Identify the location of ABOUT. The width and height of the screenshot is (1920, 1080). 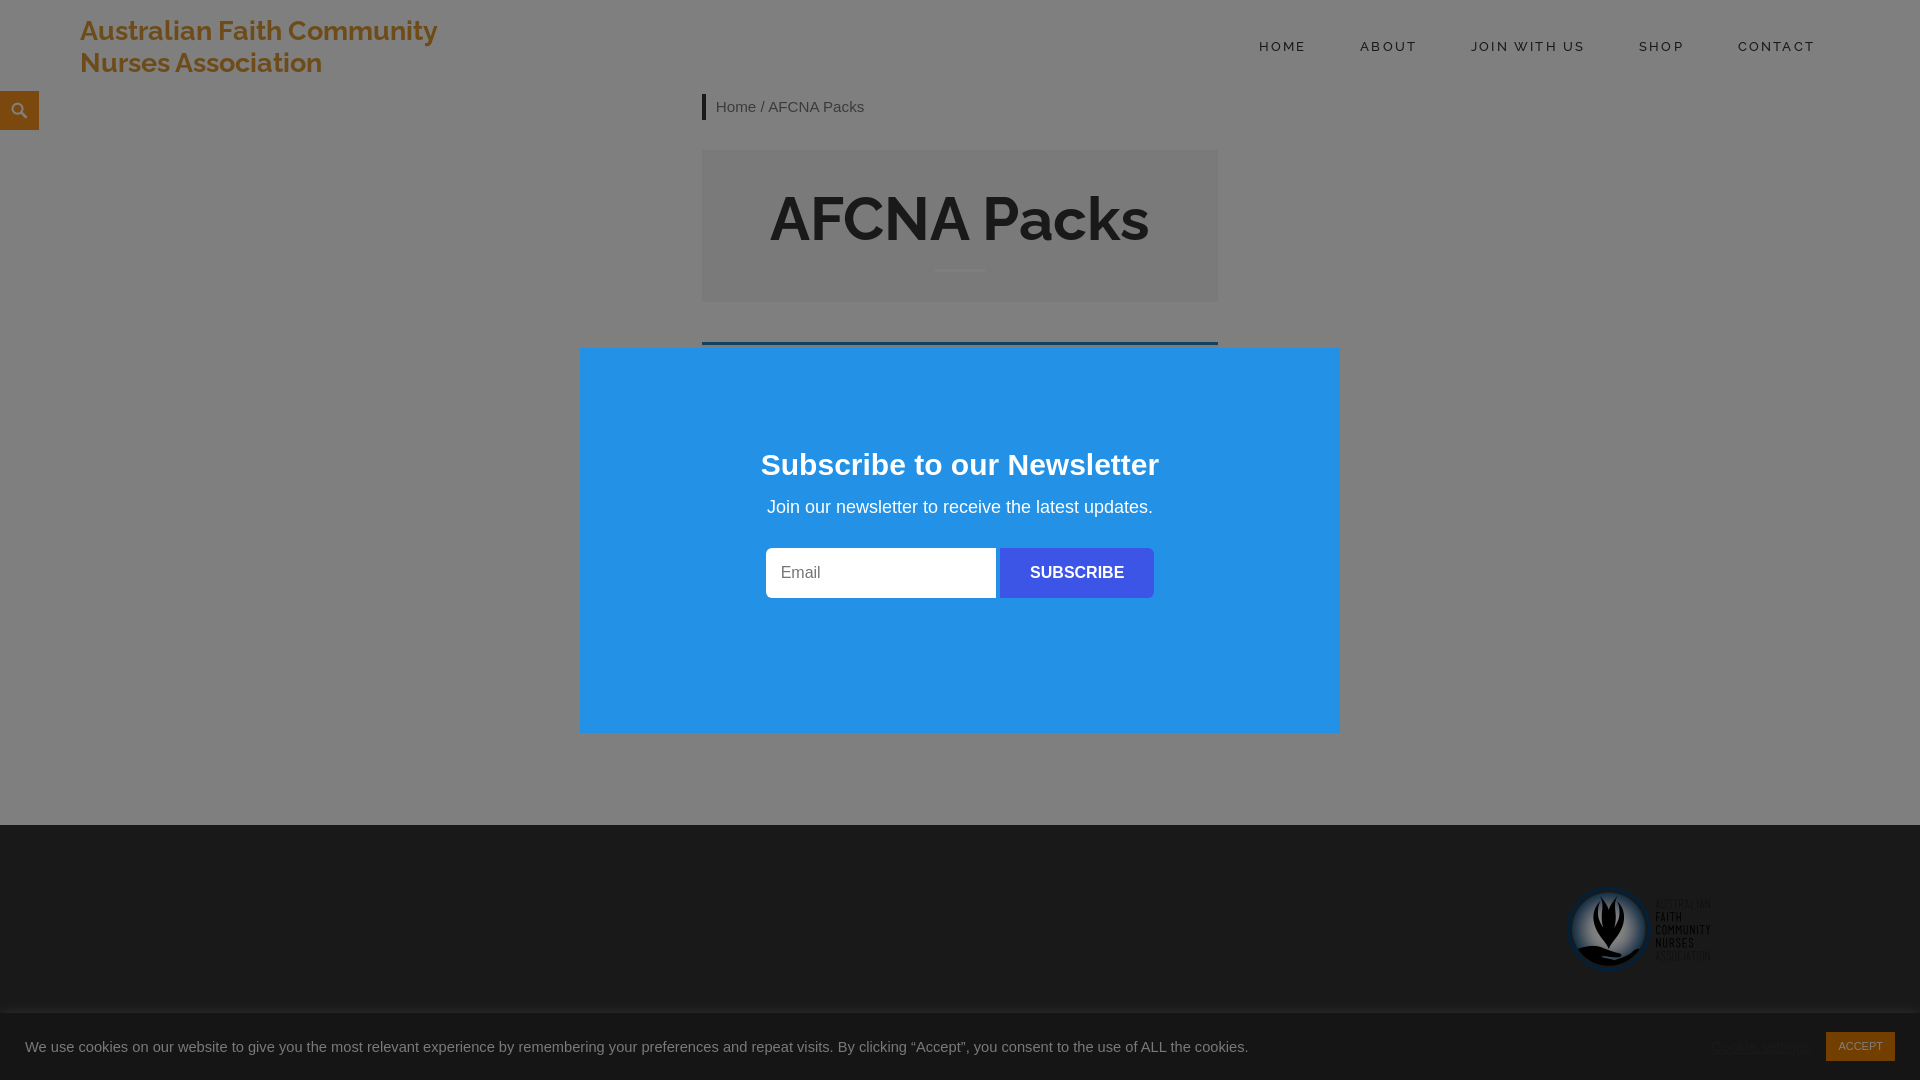
(1388, 47).